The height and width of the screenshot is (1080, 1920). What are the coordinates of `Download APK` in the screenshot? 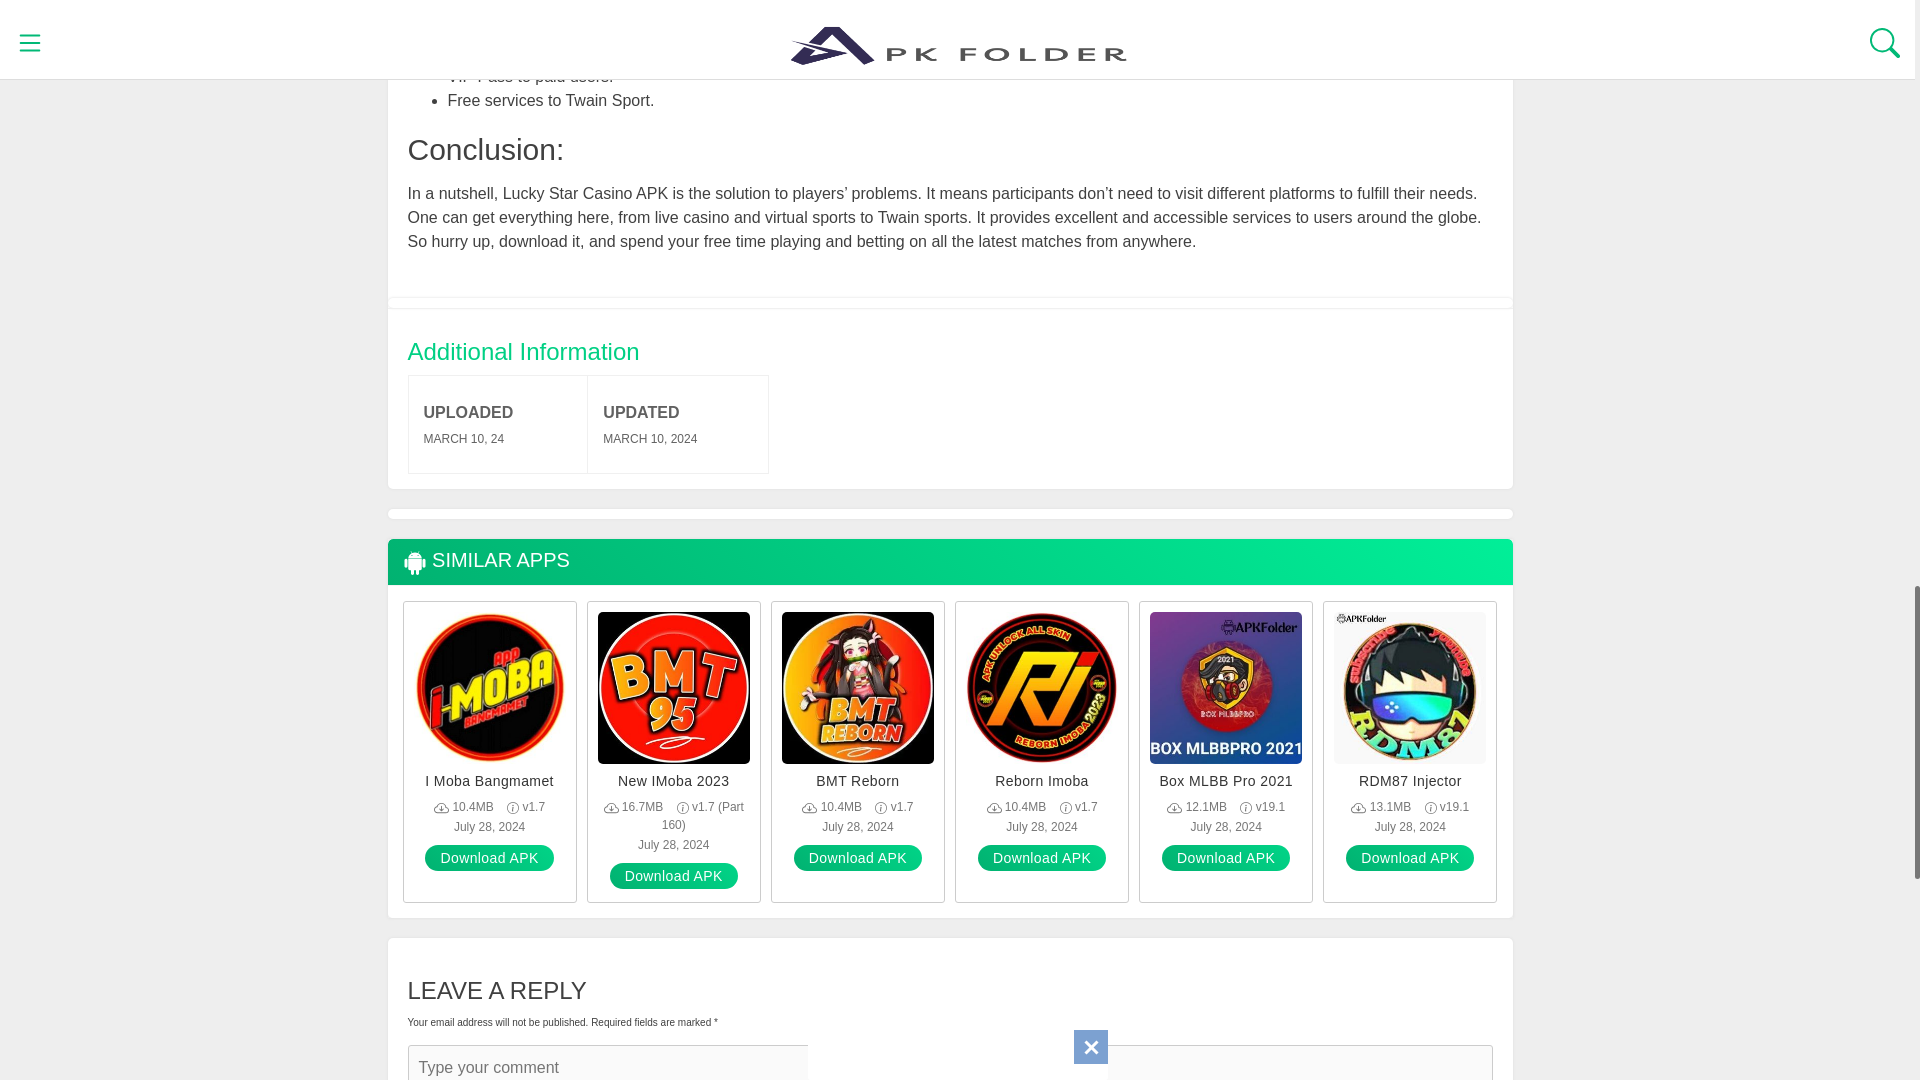 It's located at (1410, 857).